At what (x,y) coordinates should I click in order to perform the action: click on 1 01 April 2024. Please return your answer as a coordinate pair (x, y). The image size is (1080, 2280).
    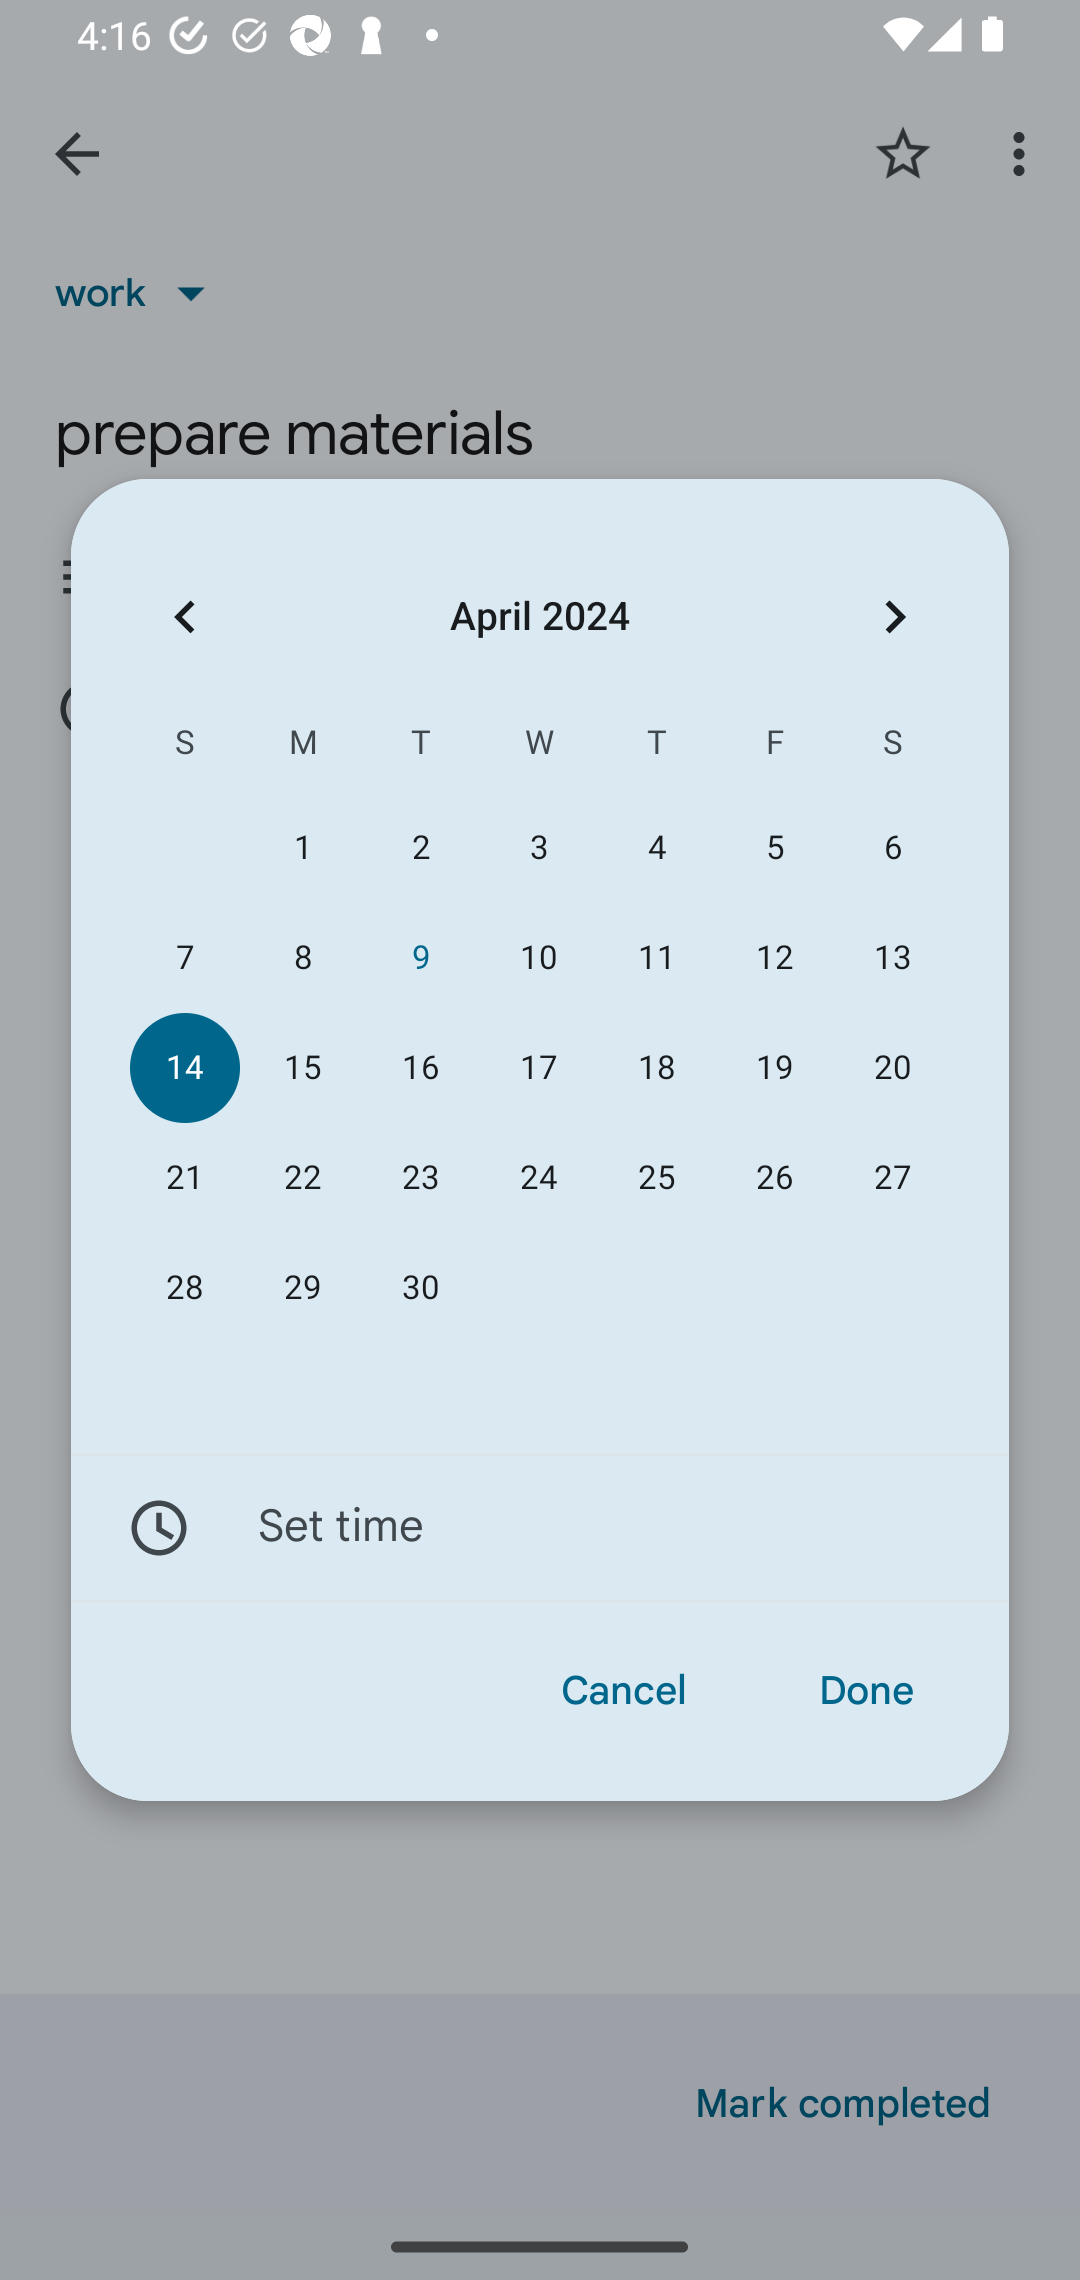
    Looking at the image, I should click on (302, 848).